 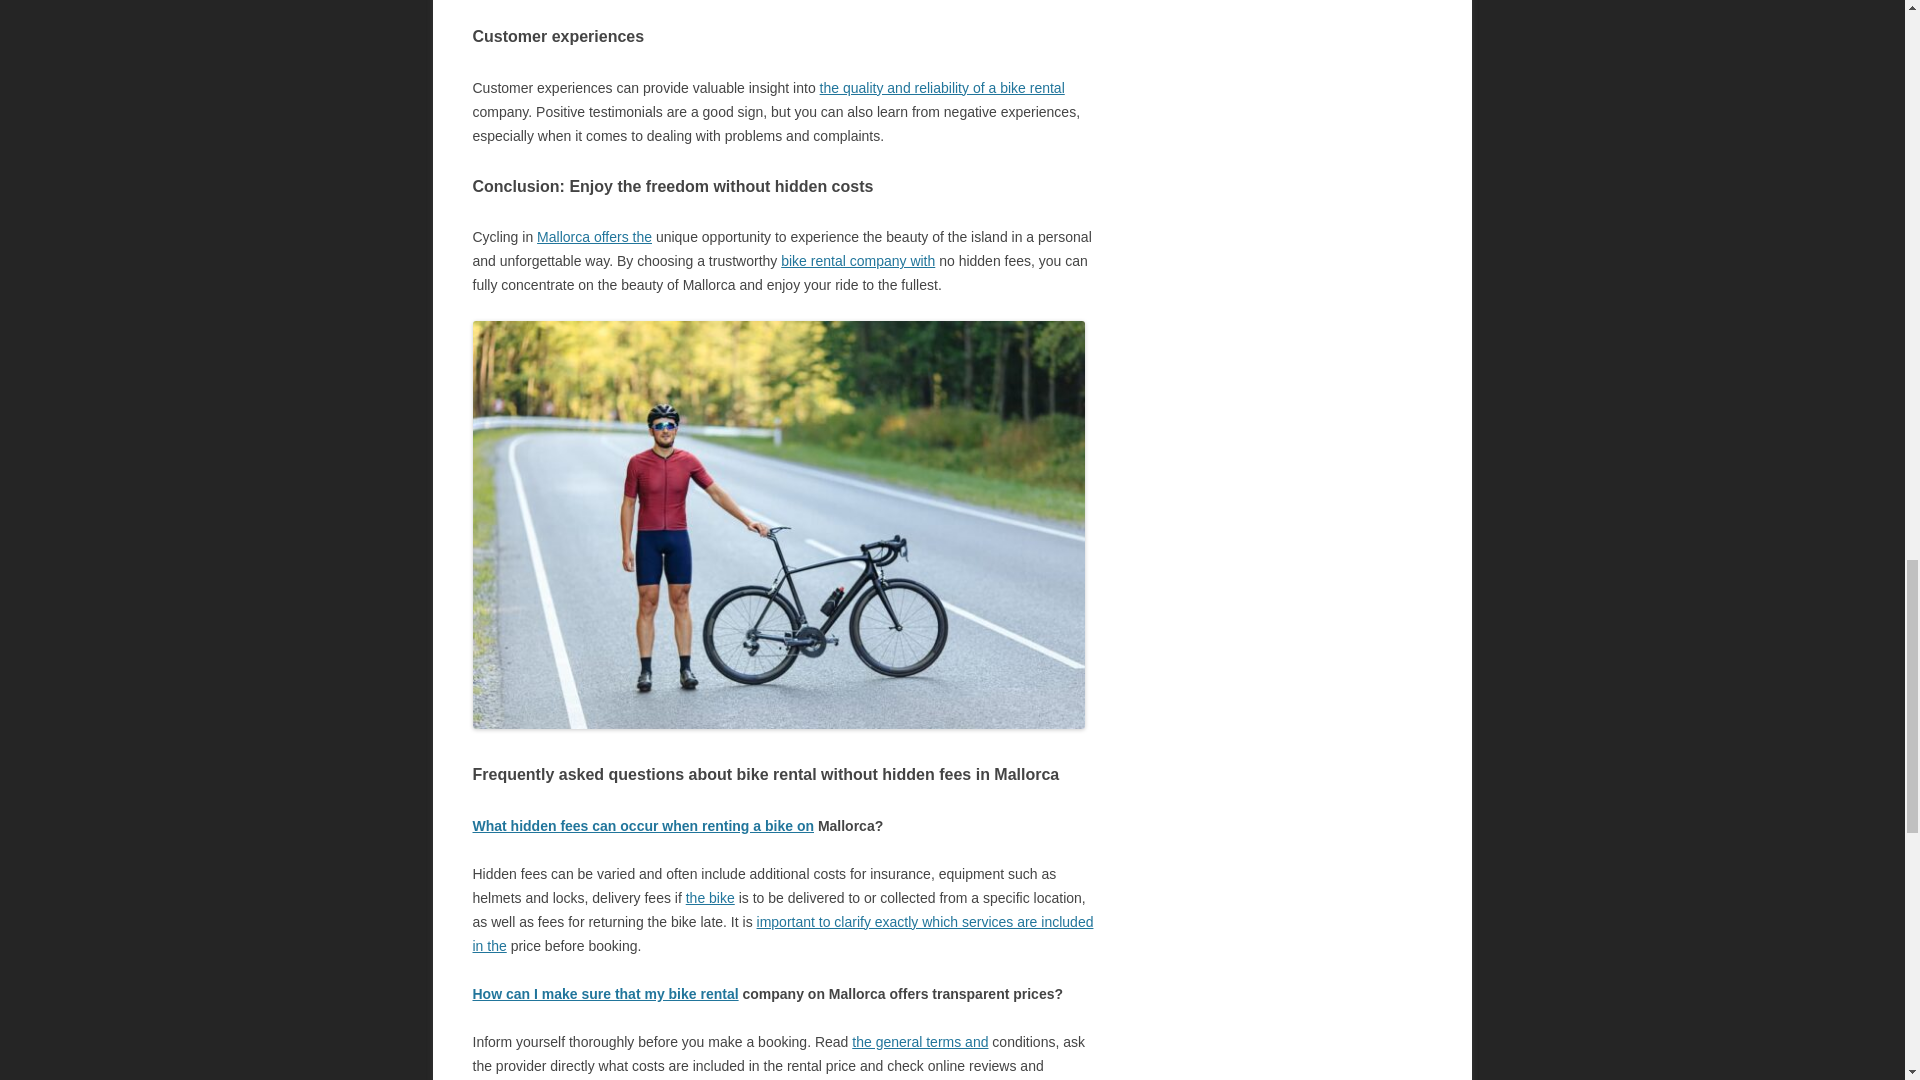 What do you see at coordinates (942, 88) in the screenshot?
I see `the quality and reliability of a bike rental` at bounding box center [942, 88].